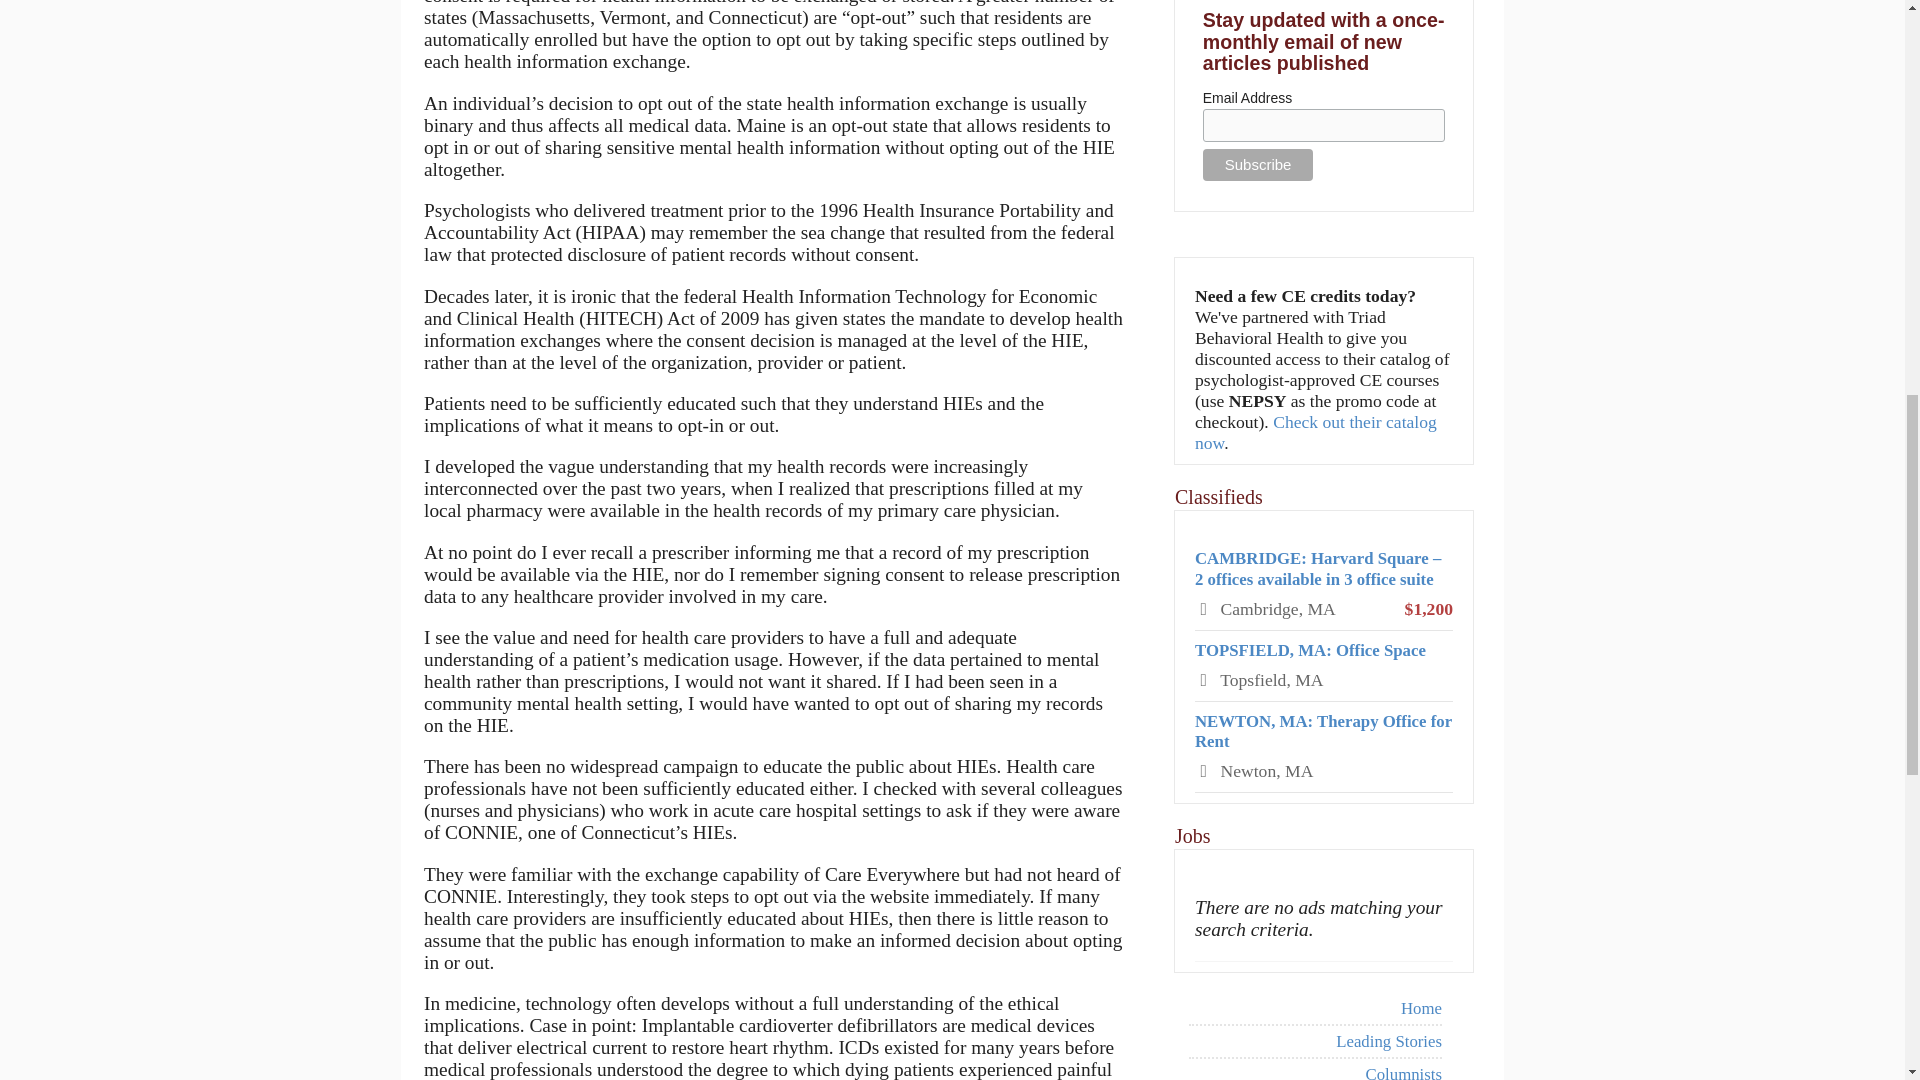 The width and height of the screenshot is (1920, 1080). I want to click on TOPSFIELD, MA: Office Space, so click(1310, 650).